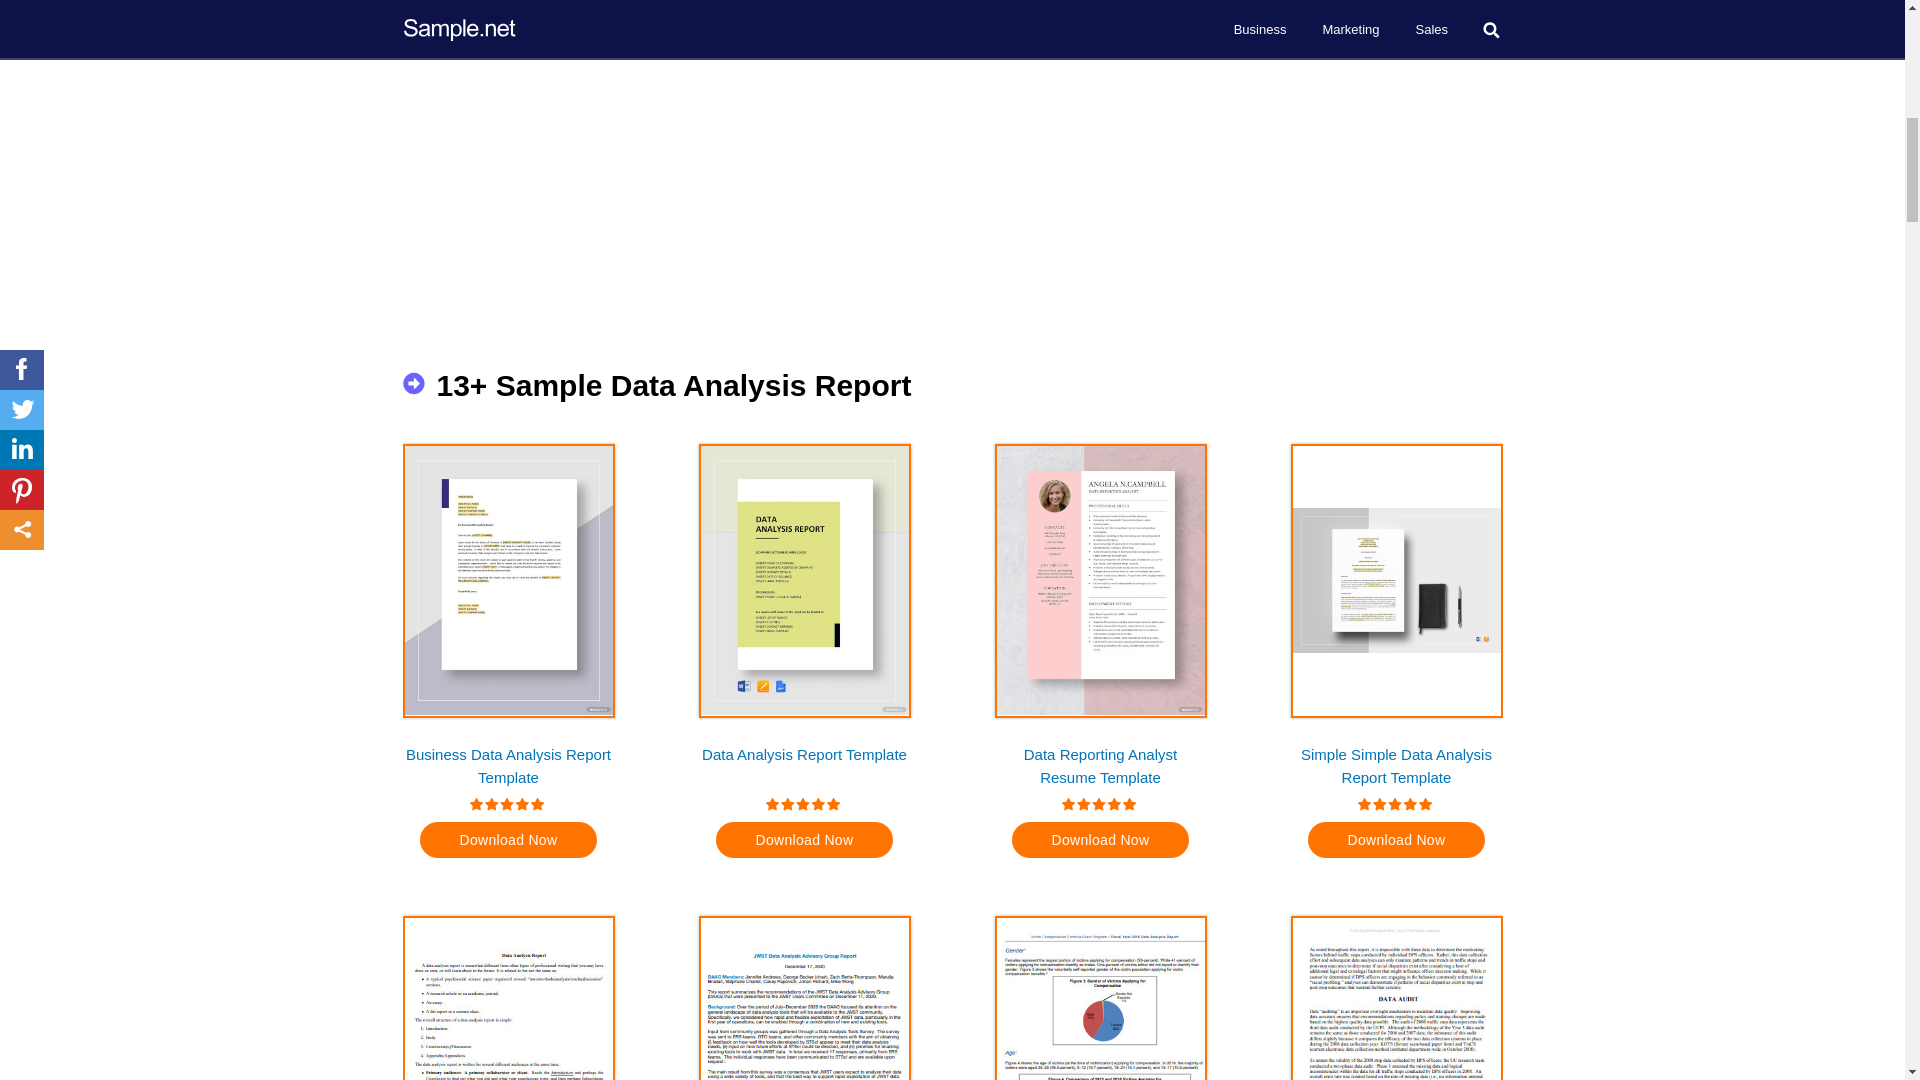  What do you see at coordinates (1100, 839) in the screenshot?
I see `Download Now` at bounding box center [1100, 839].